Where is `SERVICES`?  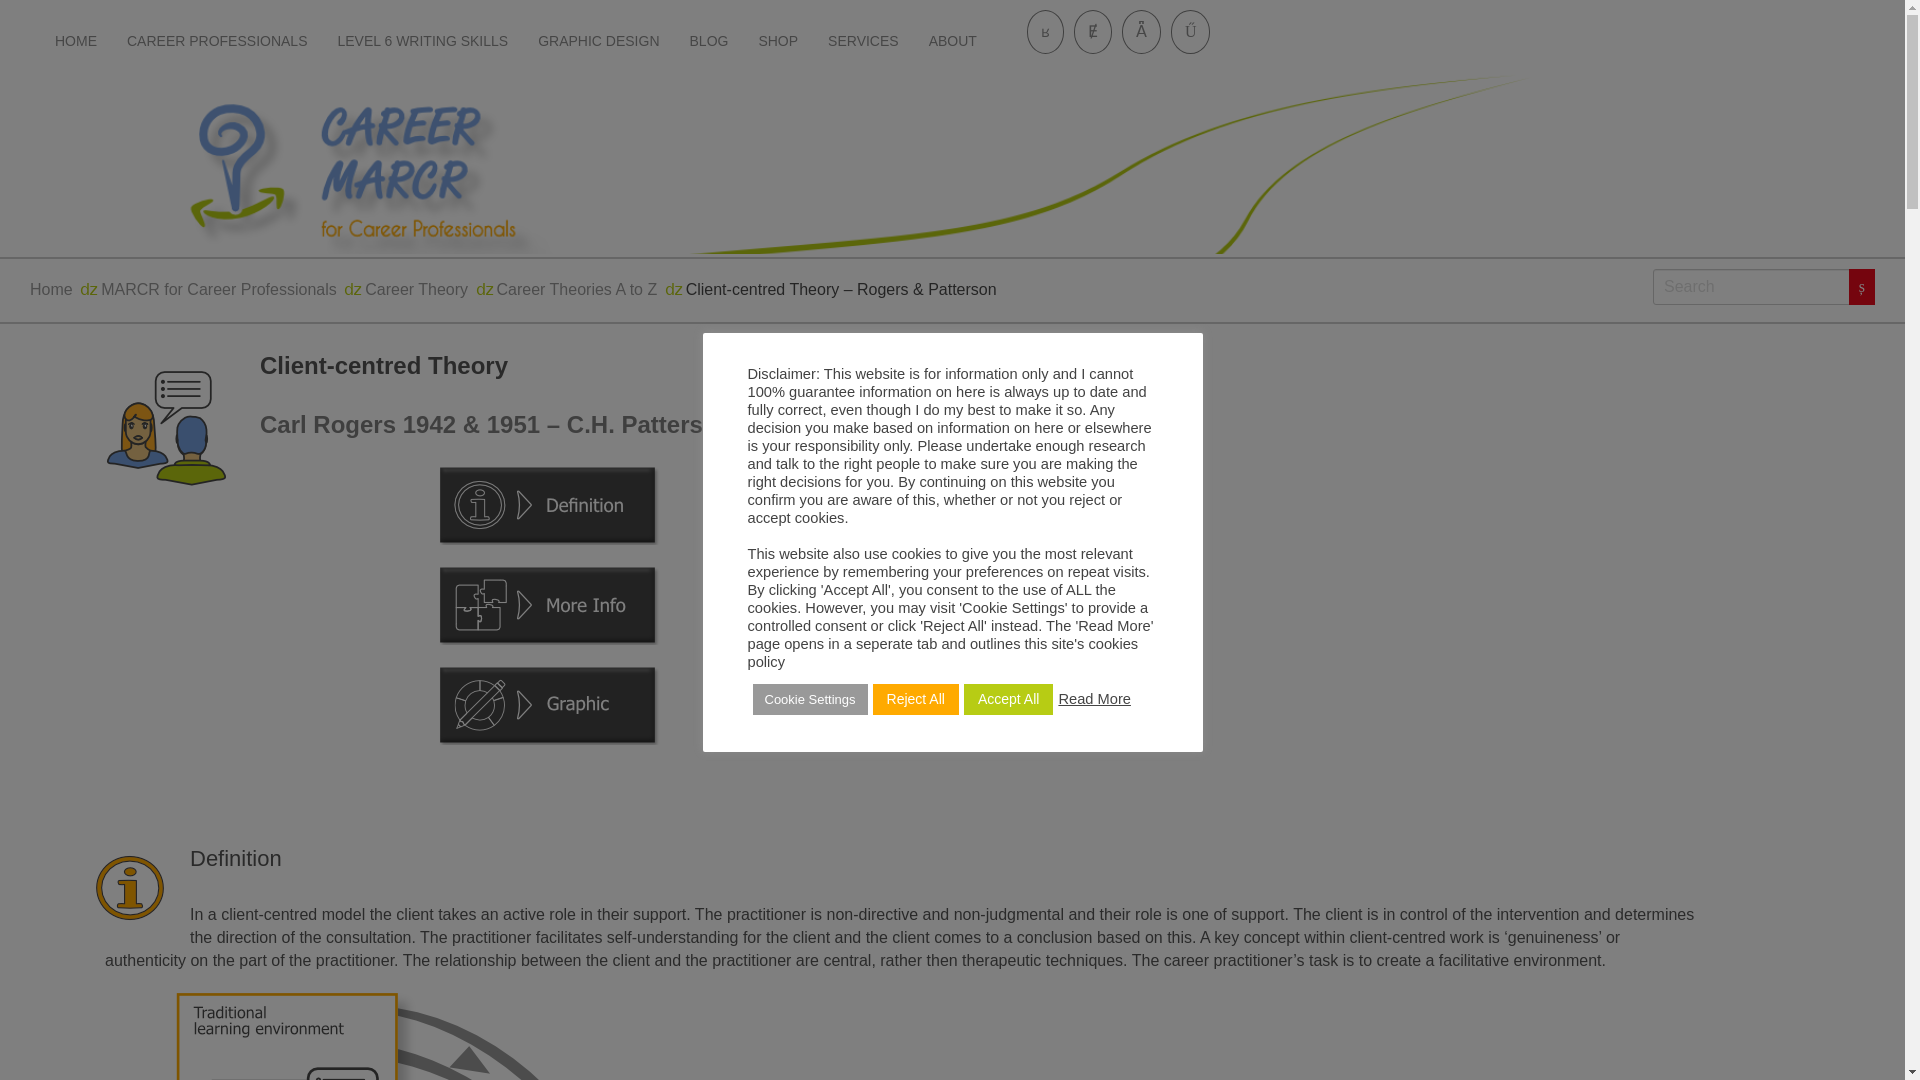
SERVICES is located at coordinates (862, 42).